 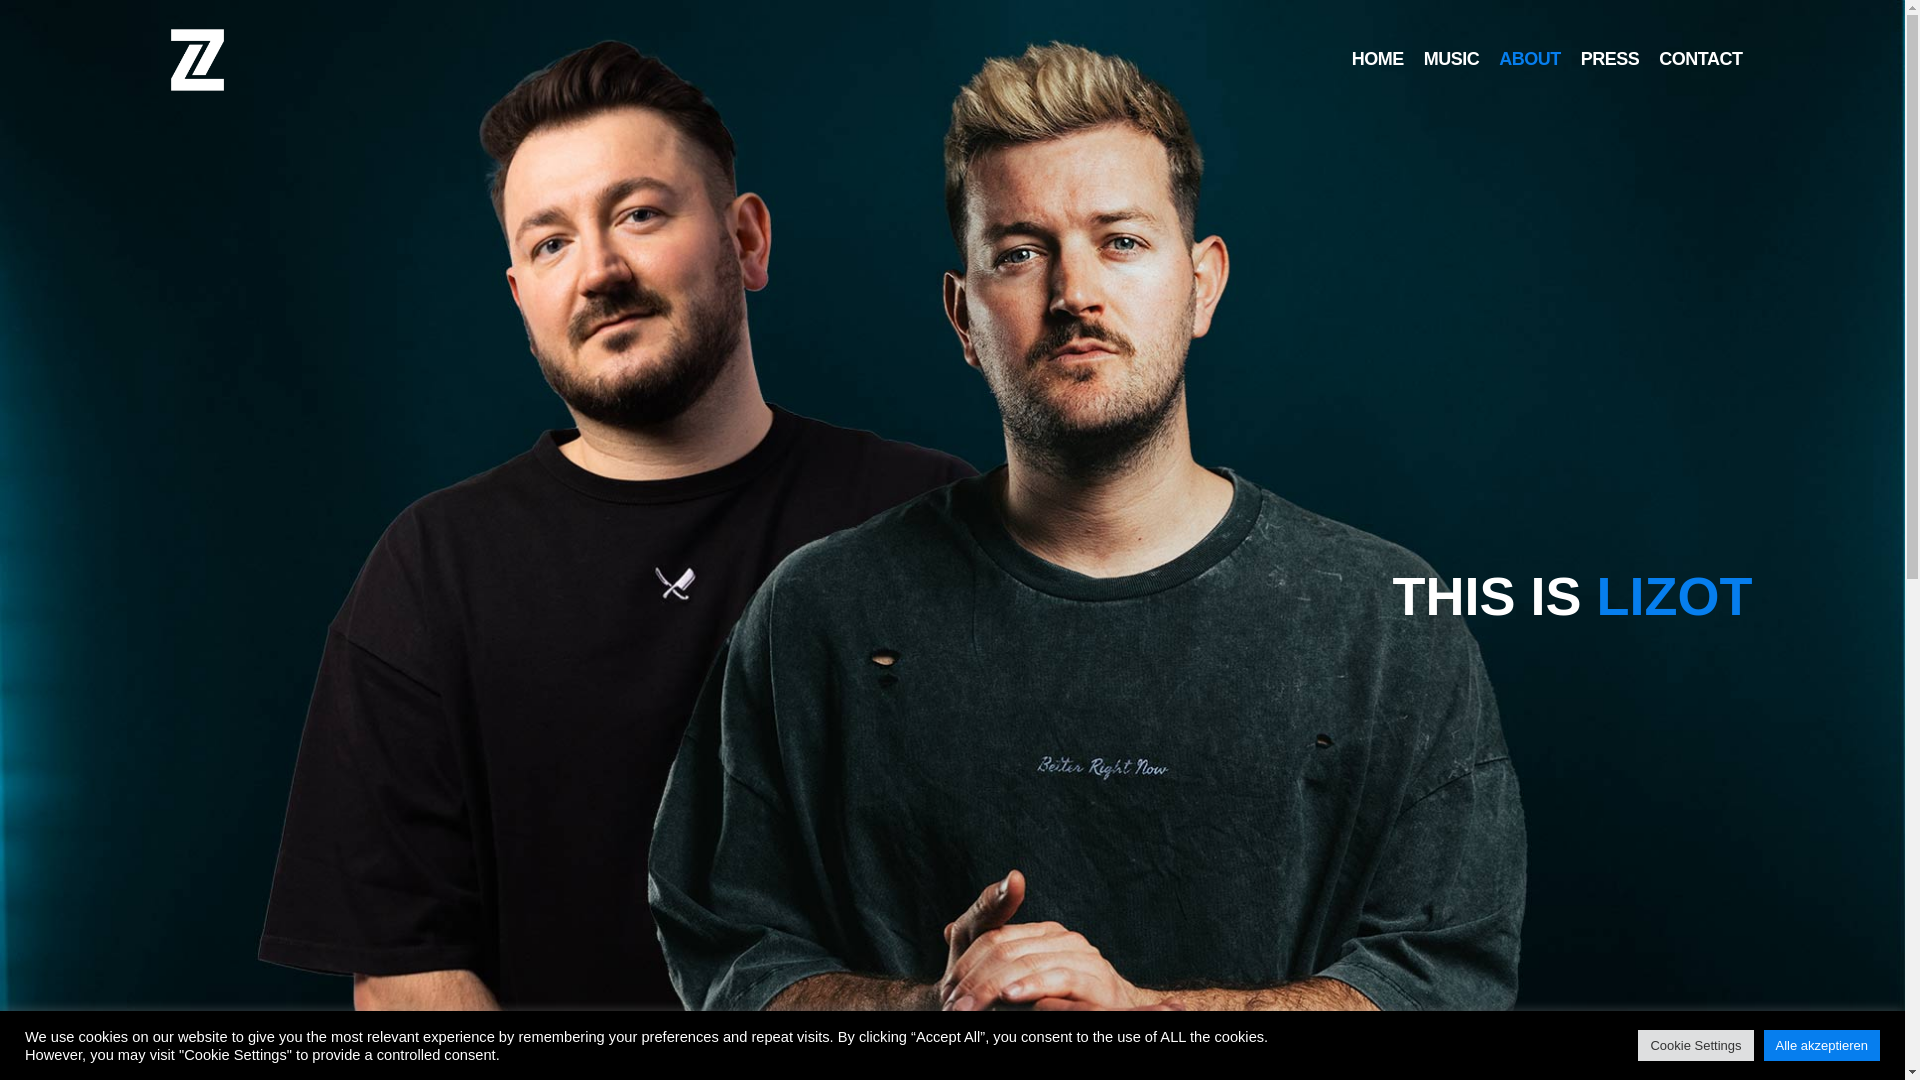 I want to click on Alle akzeptieren, so click(x=1822, y=1045).